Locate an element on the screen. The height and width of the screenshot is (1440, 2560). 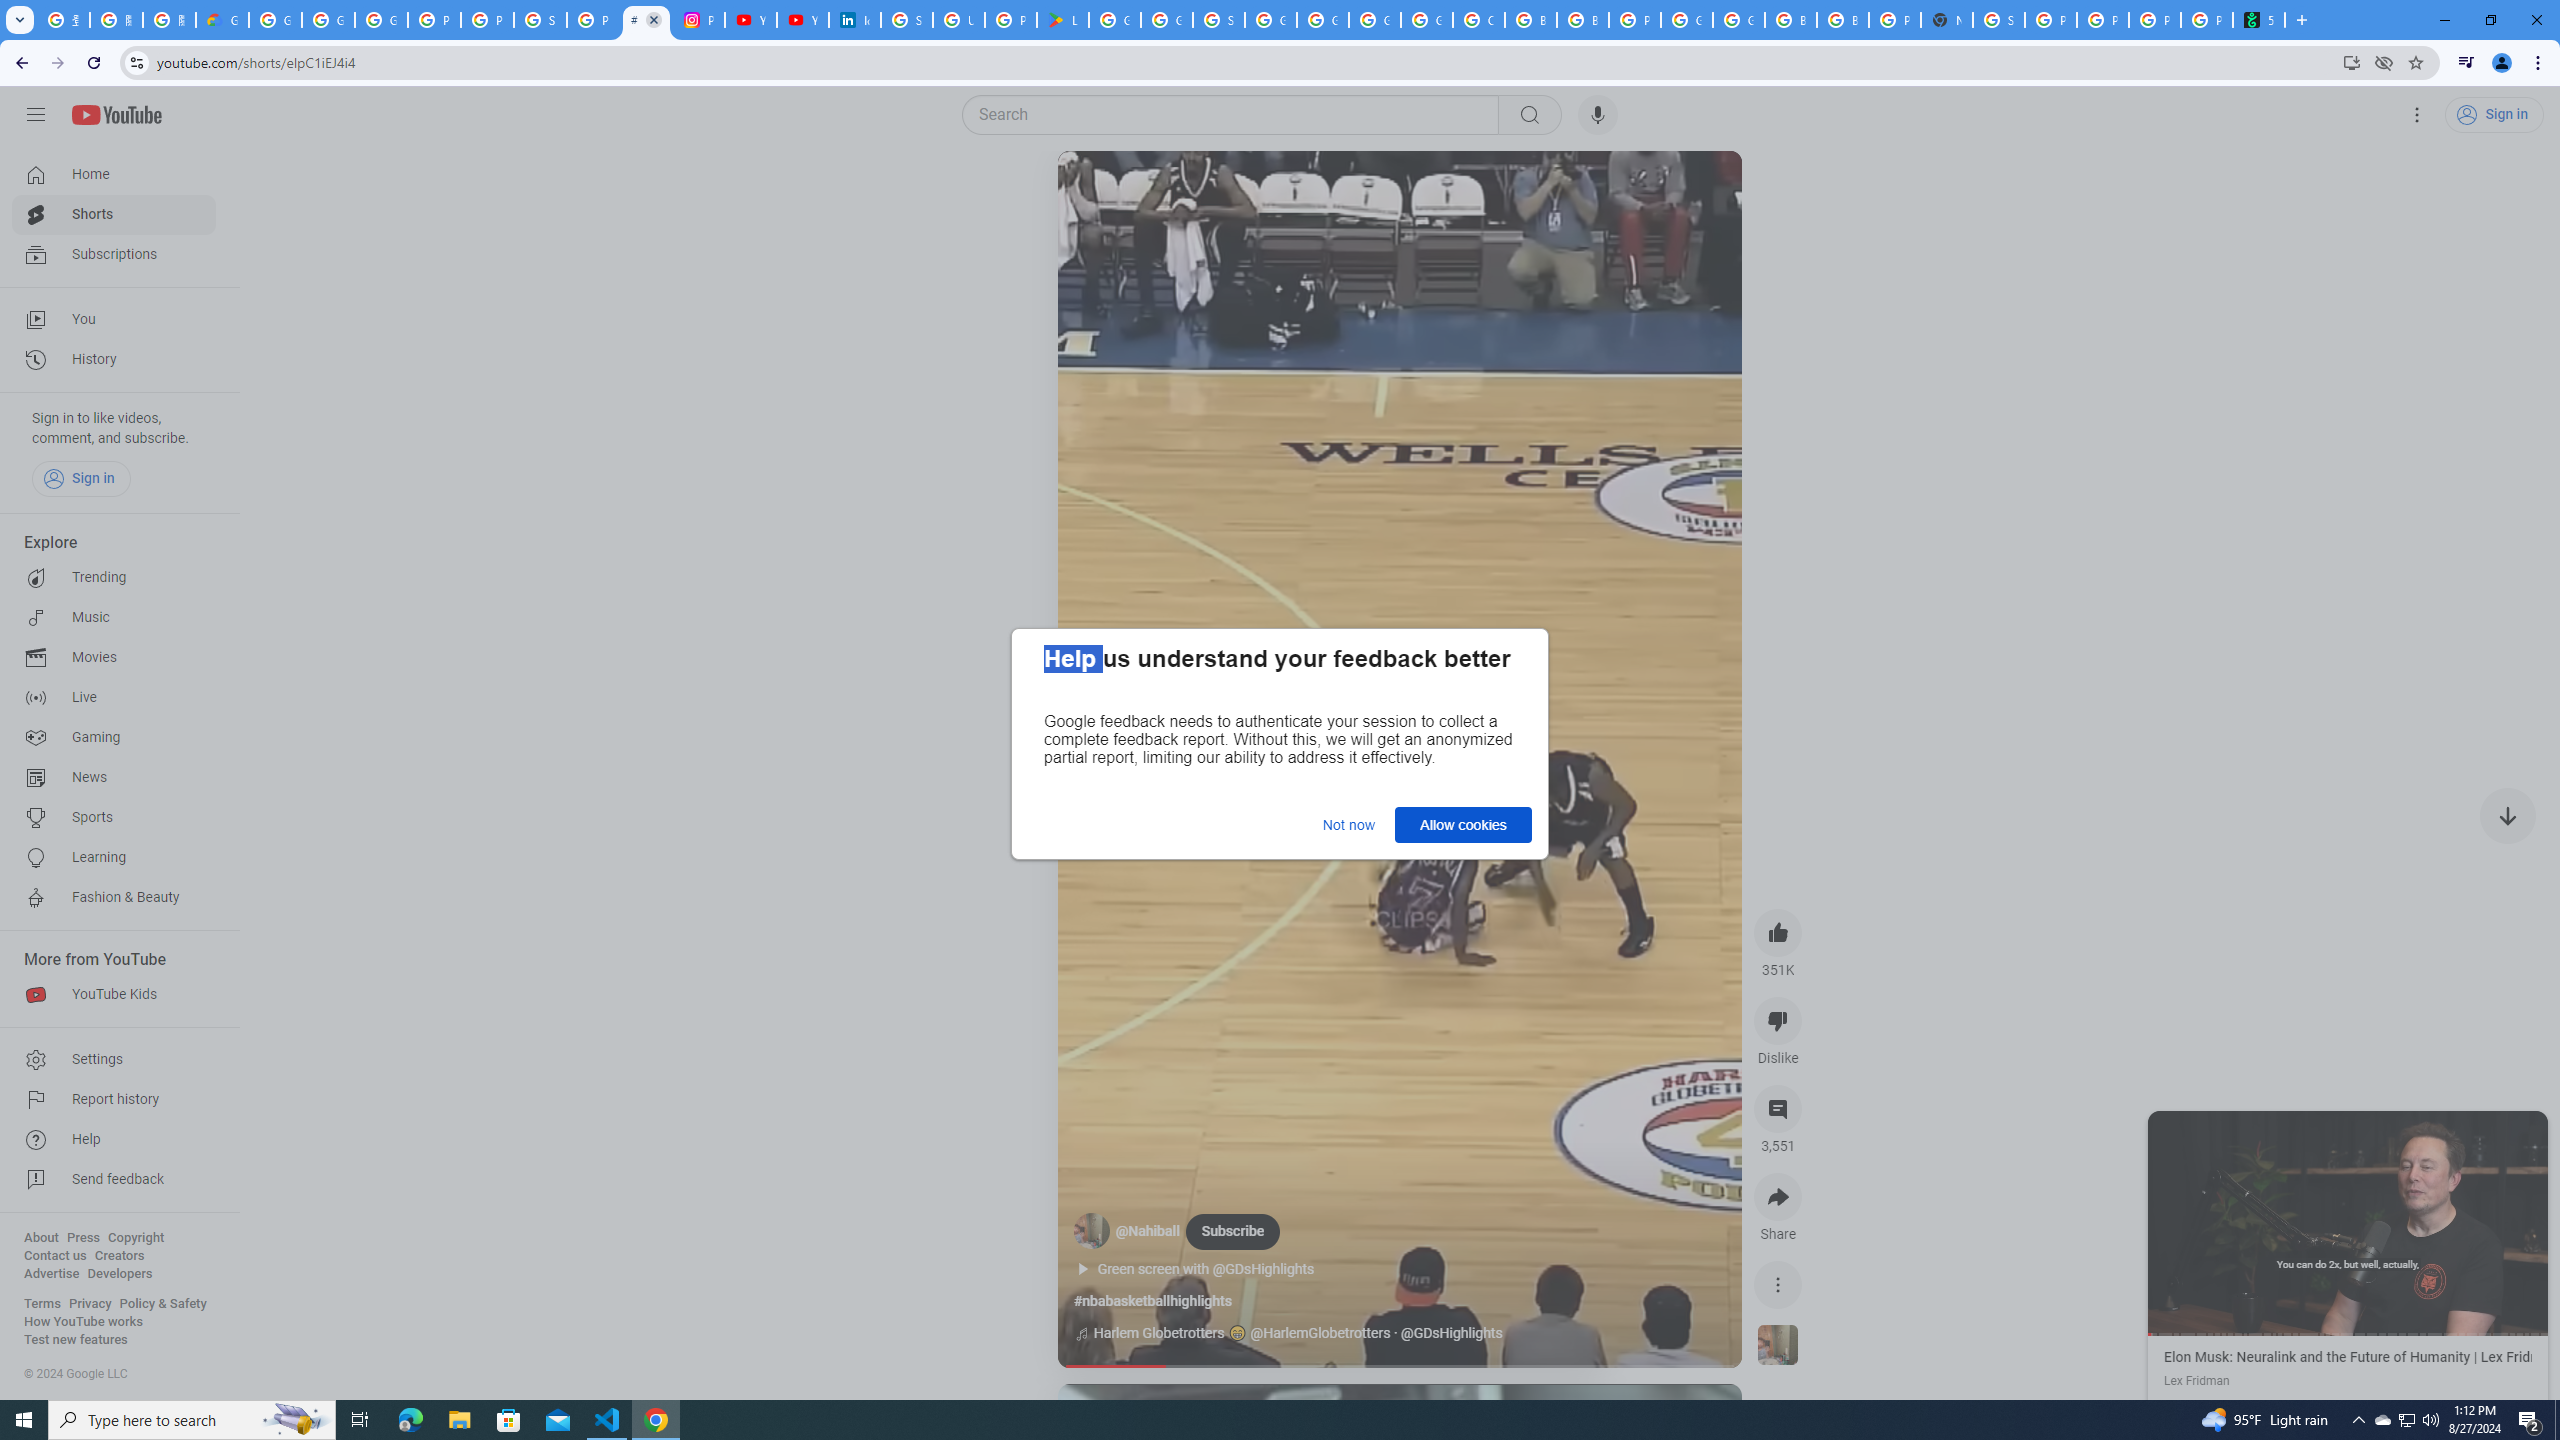
Policy & Safety is located at coordinates (162, 1304).